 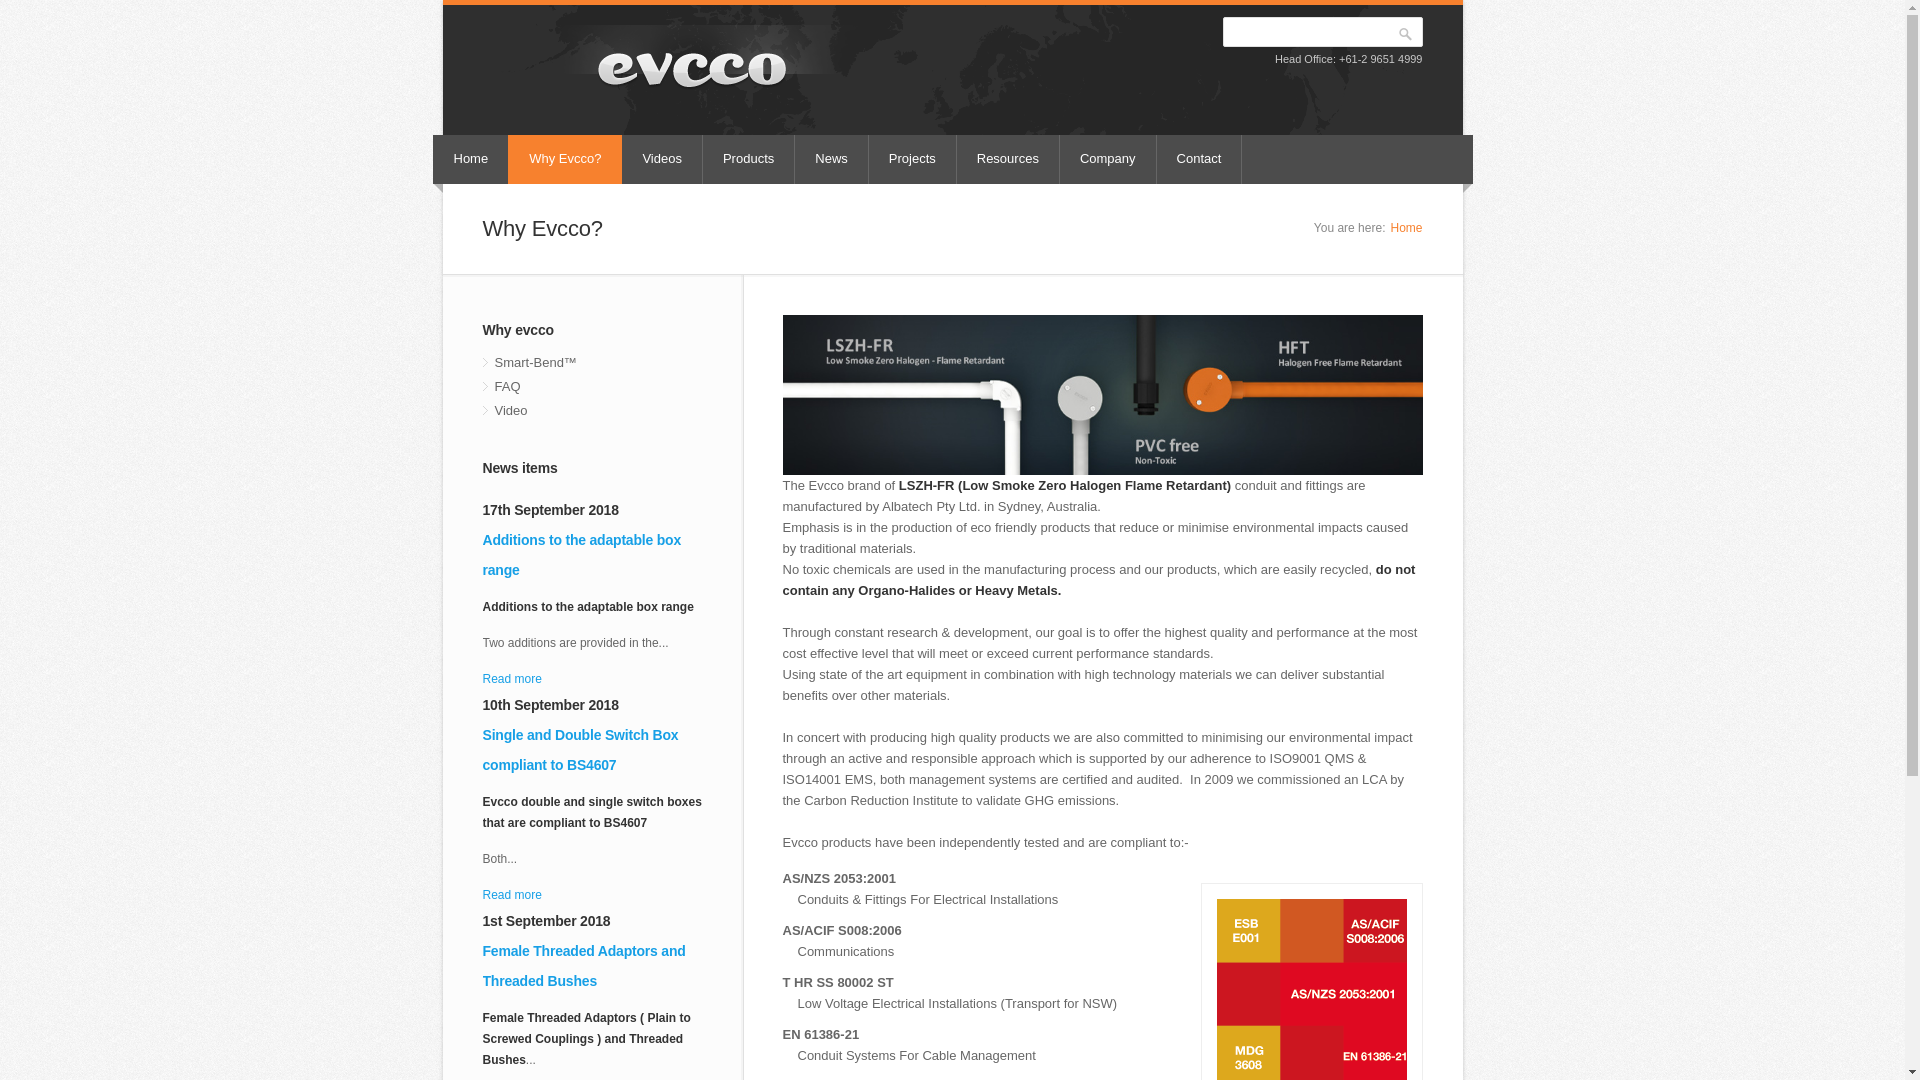 I want to click on Video, so click(x=592, y=411).